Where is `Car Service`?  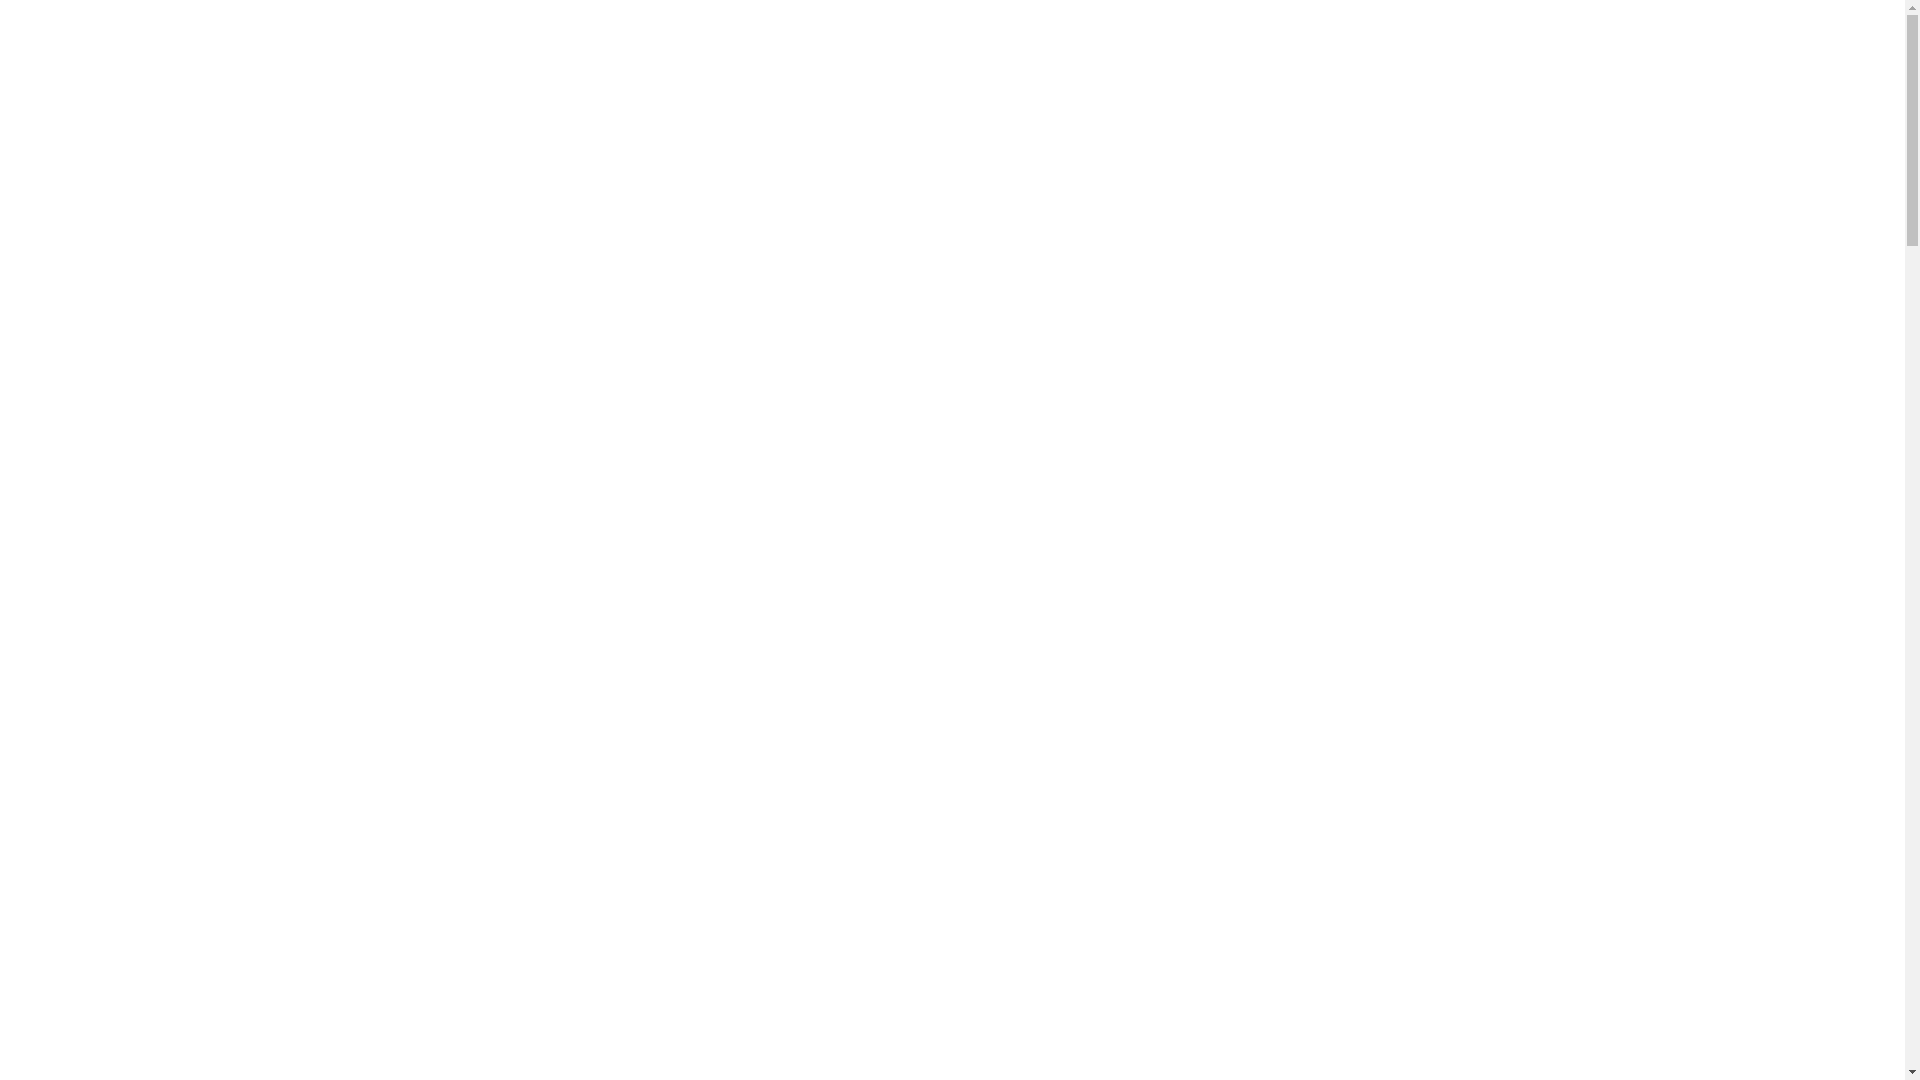
Car Service is located at coordinates (132, 837).